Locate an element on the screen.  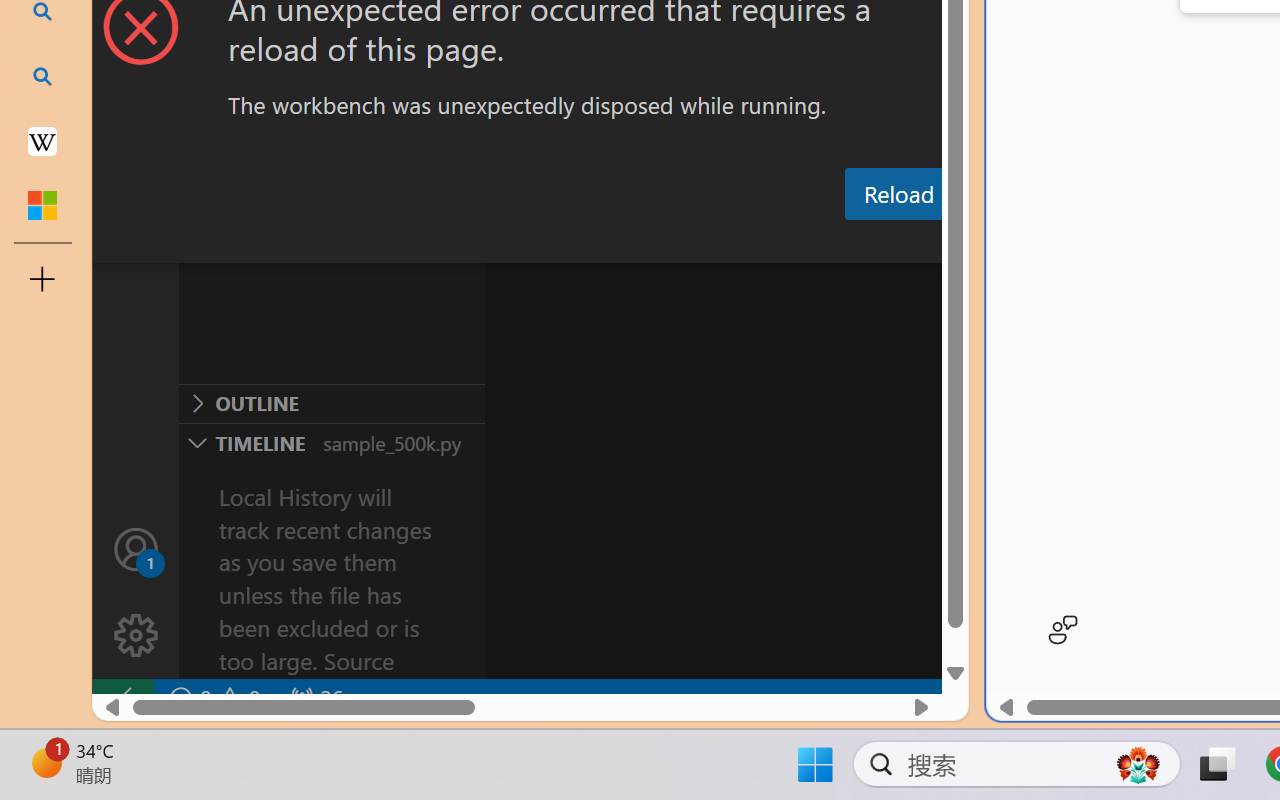
Problems (Ctrl+Shift+M) is located at coordinates (568, 243).